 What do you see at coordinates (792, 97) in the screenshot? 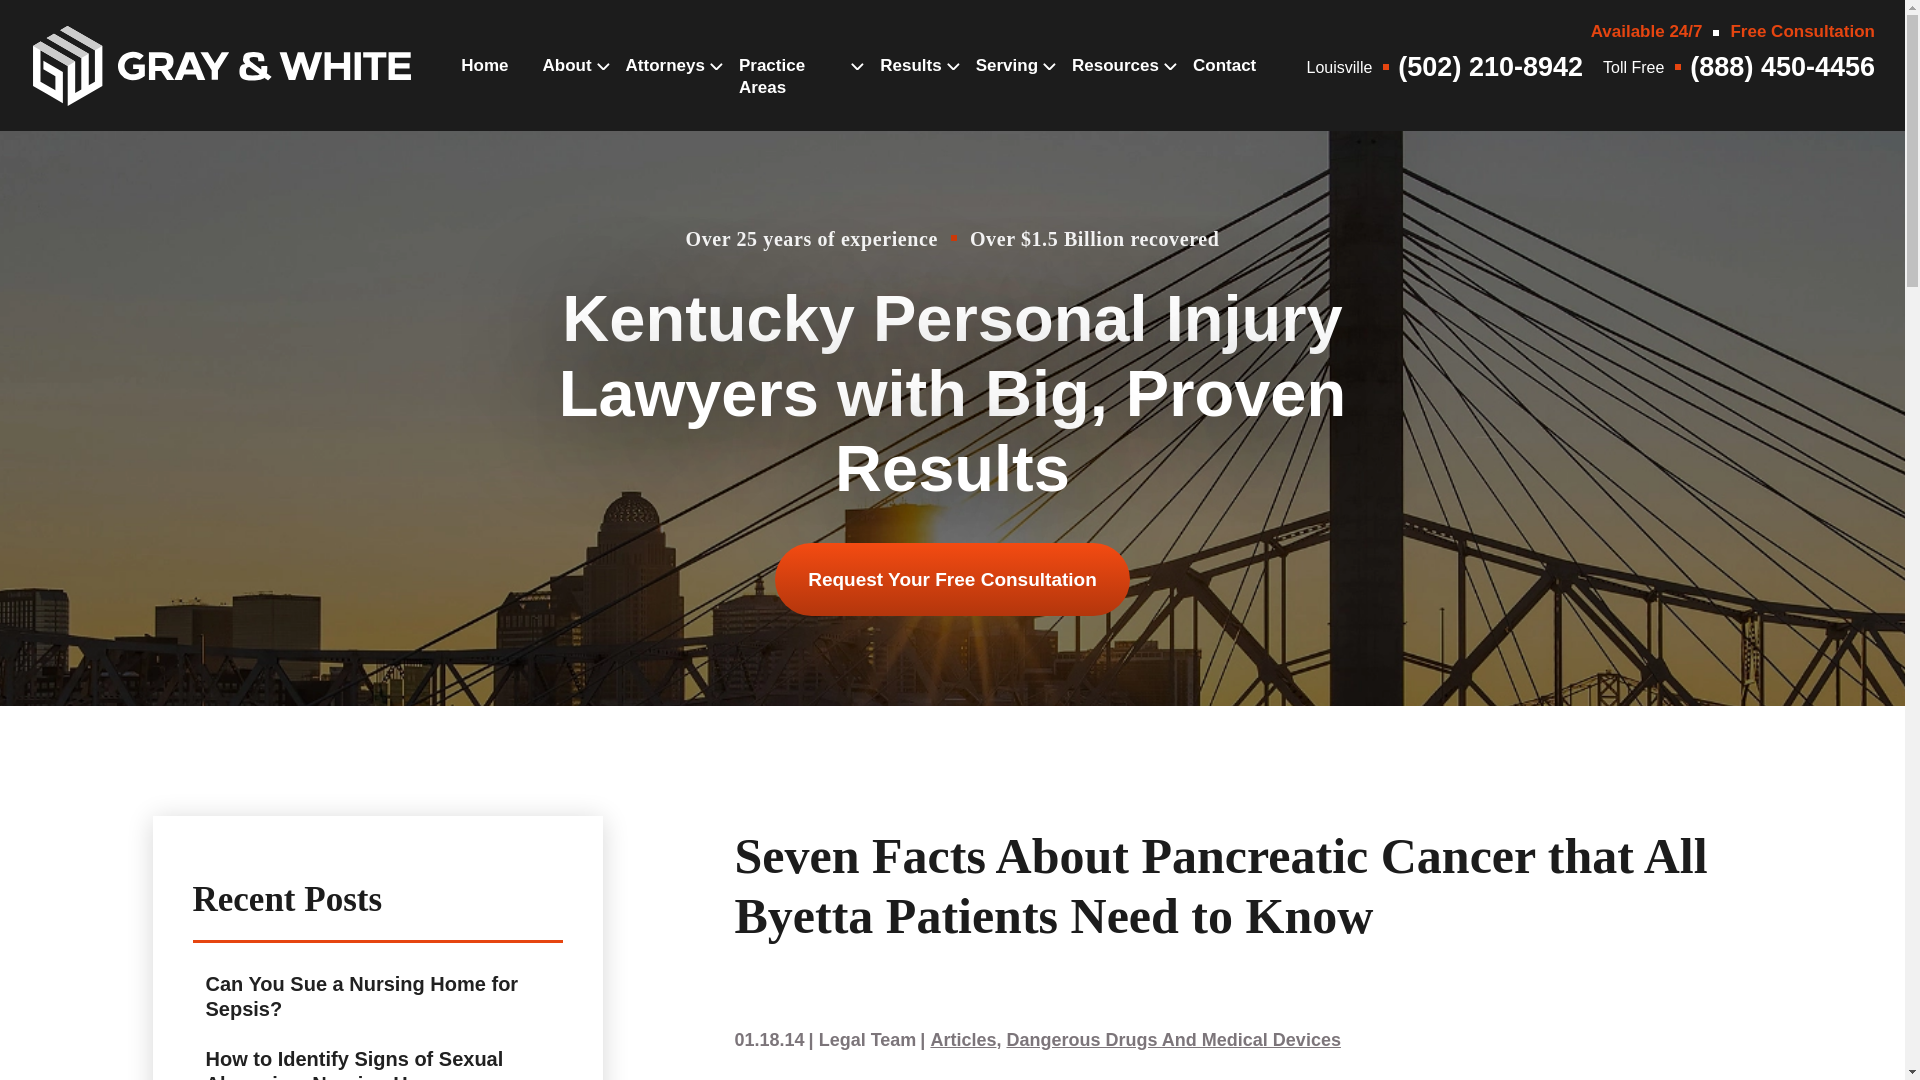
I see `Practice Areas` at bounding box center [792, 97].